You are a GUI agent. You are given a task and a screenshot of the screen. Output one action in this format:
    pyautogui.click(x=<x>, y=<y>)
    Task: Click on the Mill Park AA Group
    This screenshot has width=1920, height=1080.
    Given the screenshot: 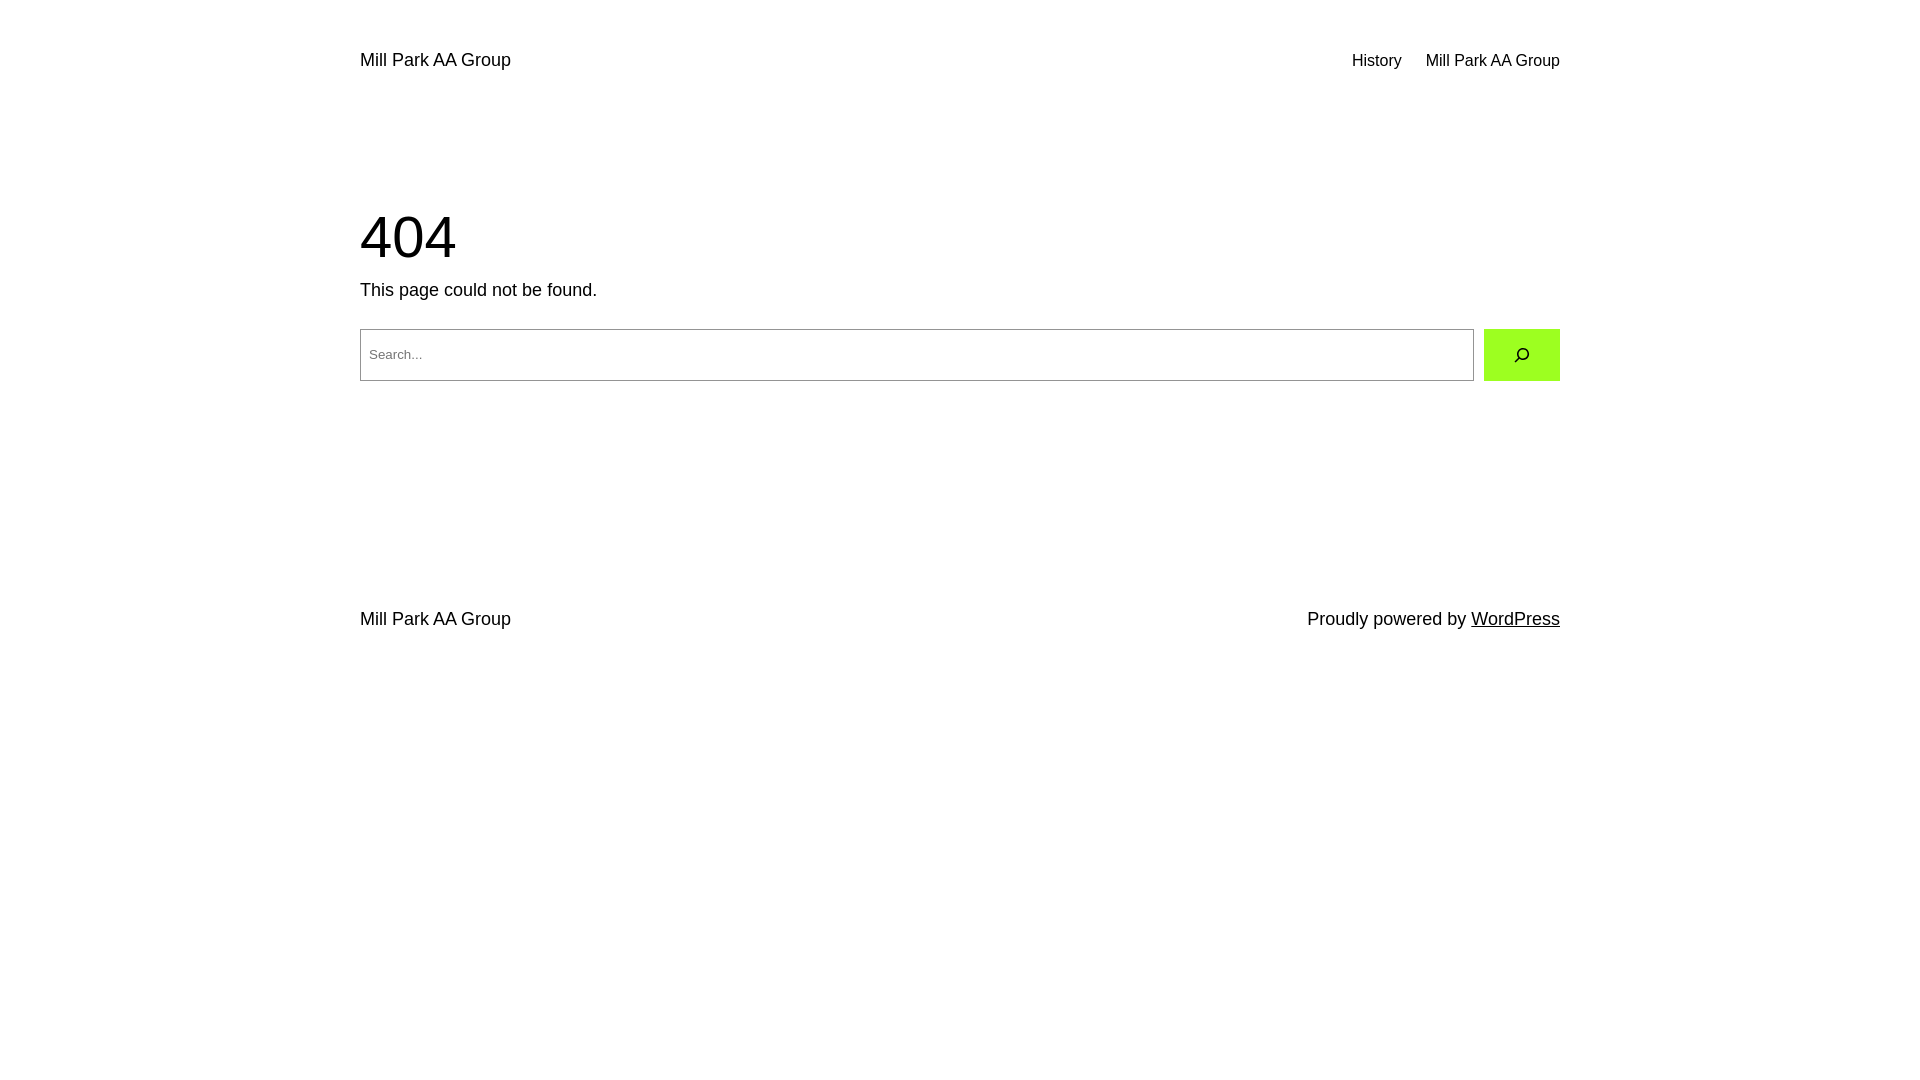 What is the action you would take?
    pyautogui.click(x=436, y=619)
    